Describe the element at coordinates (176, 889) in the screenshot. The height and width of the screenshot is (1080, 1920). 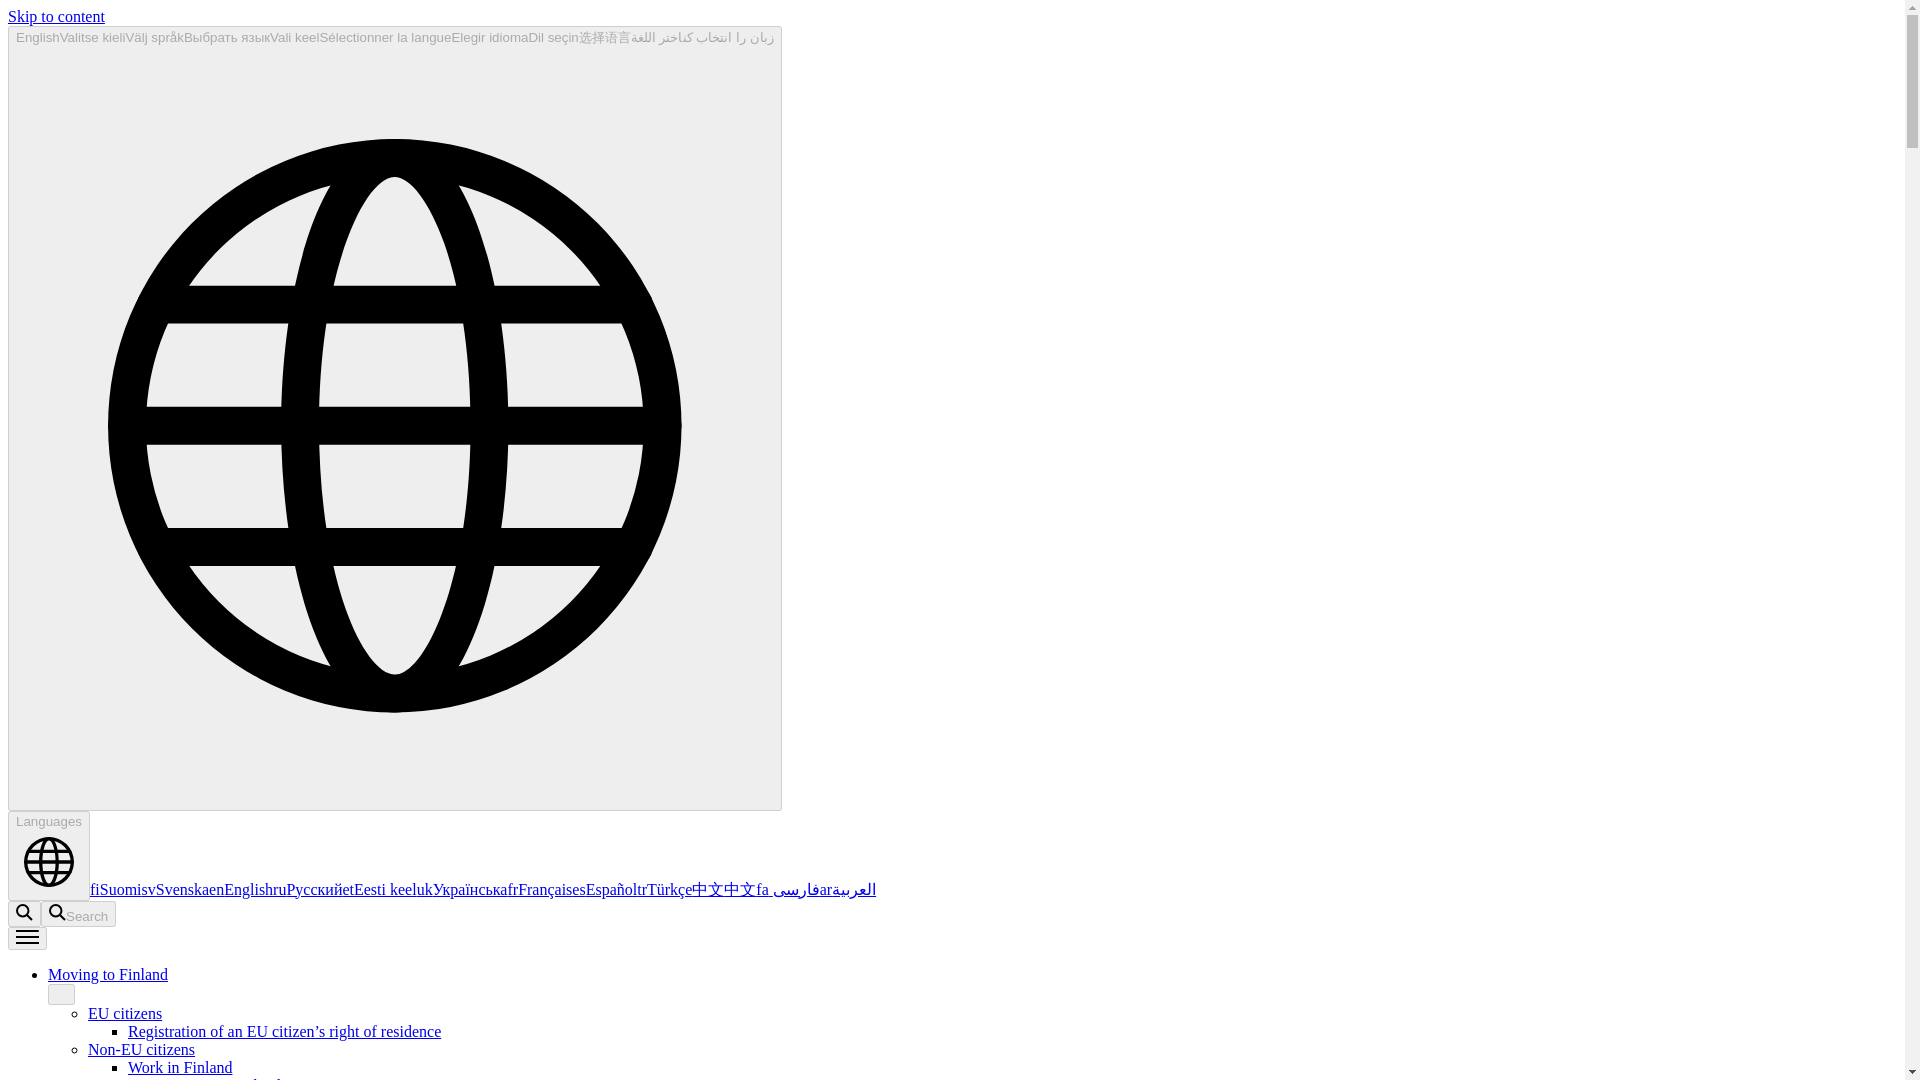
I see `Svenska` at that location.